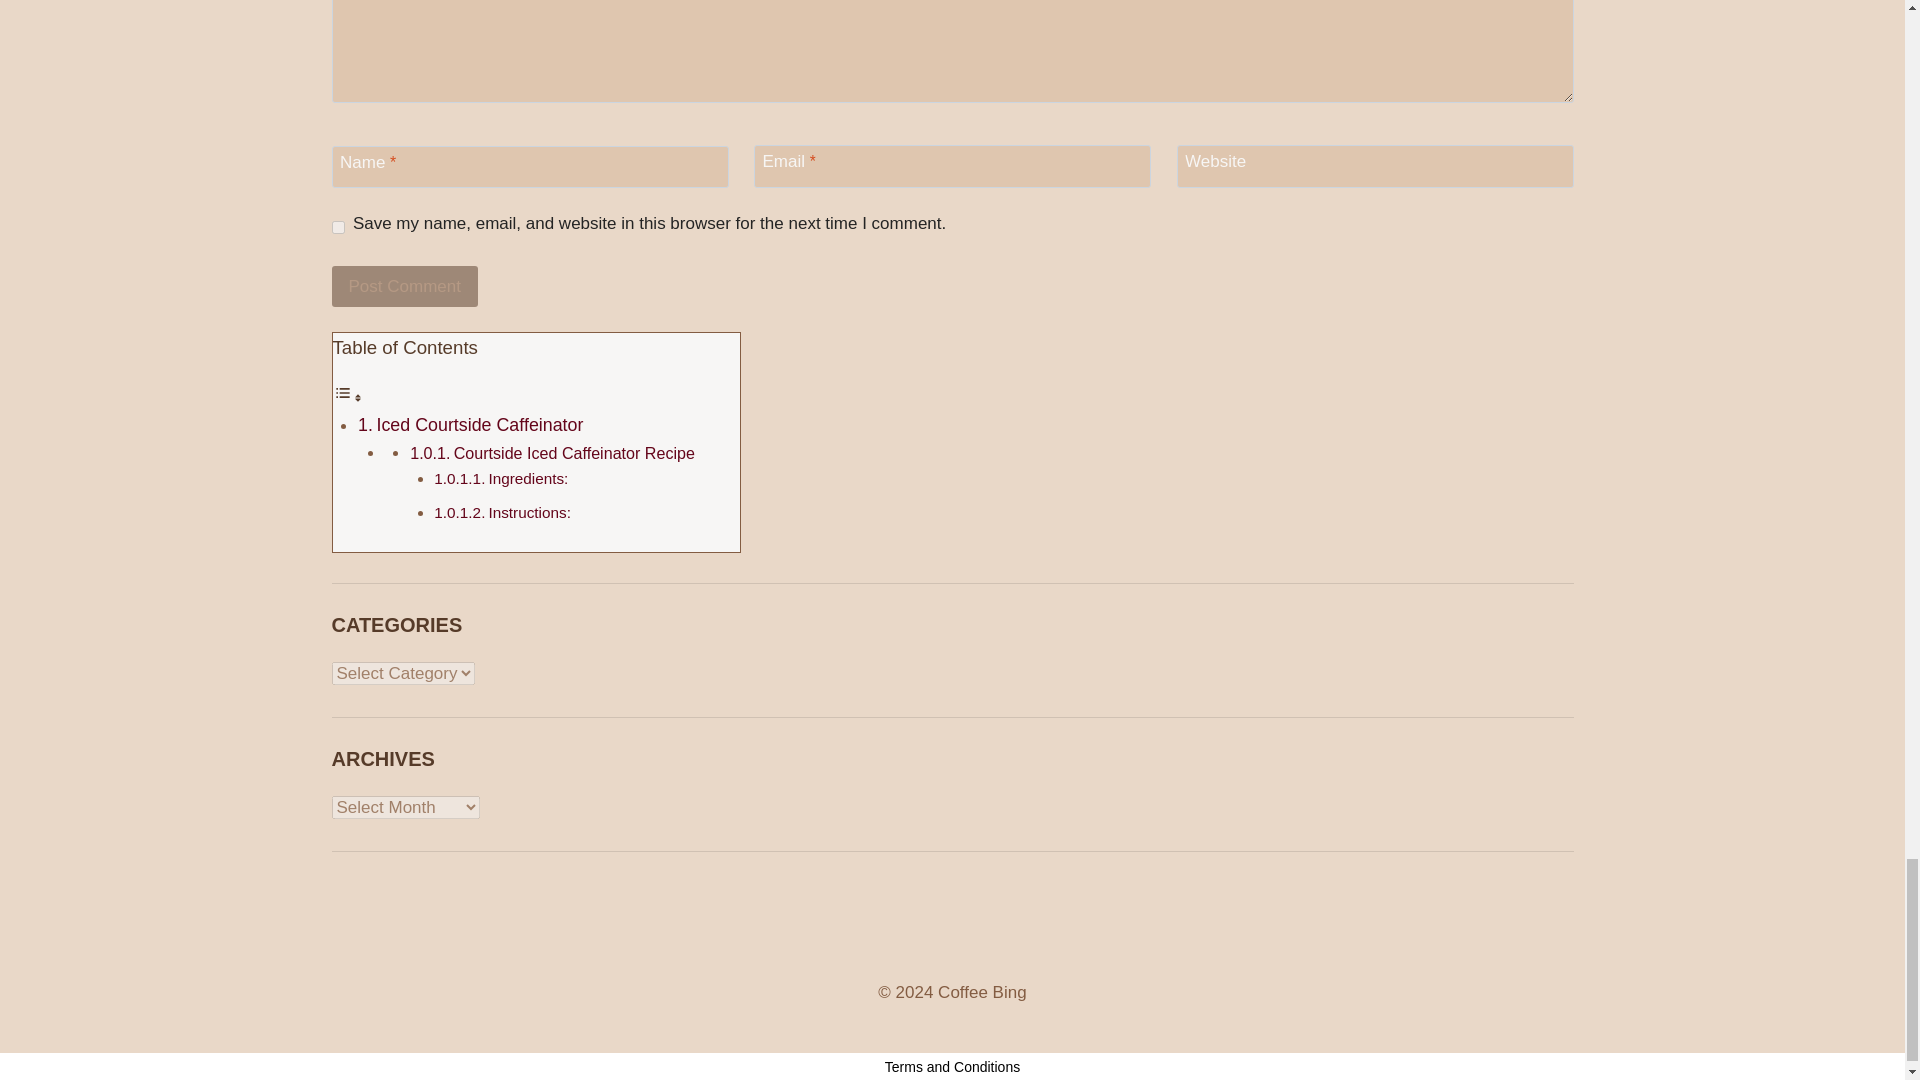 The height and width of the screenshot is (1080, 1920). I want to click on Post Comment, so click(405, 286).